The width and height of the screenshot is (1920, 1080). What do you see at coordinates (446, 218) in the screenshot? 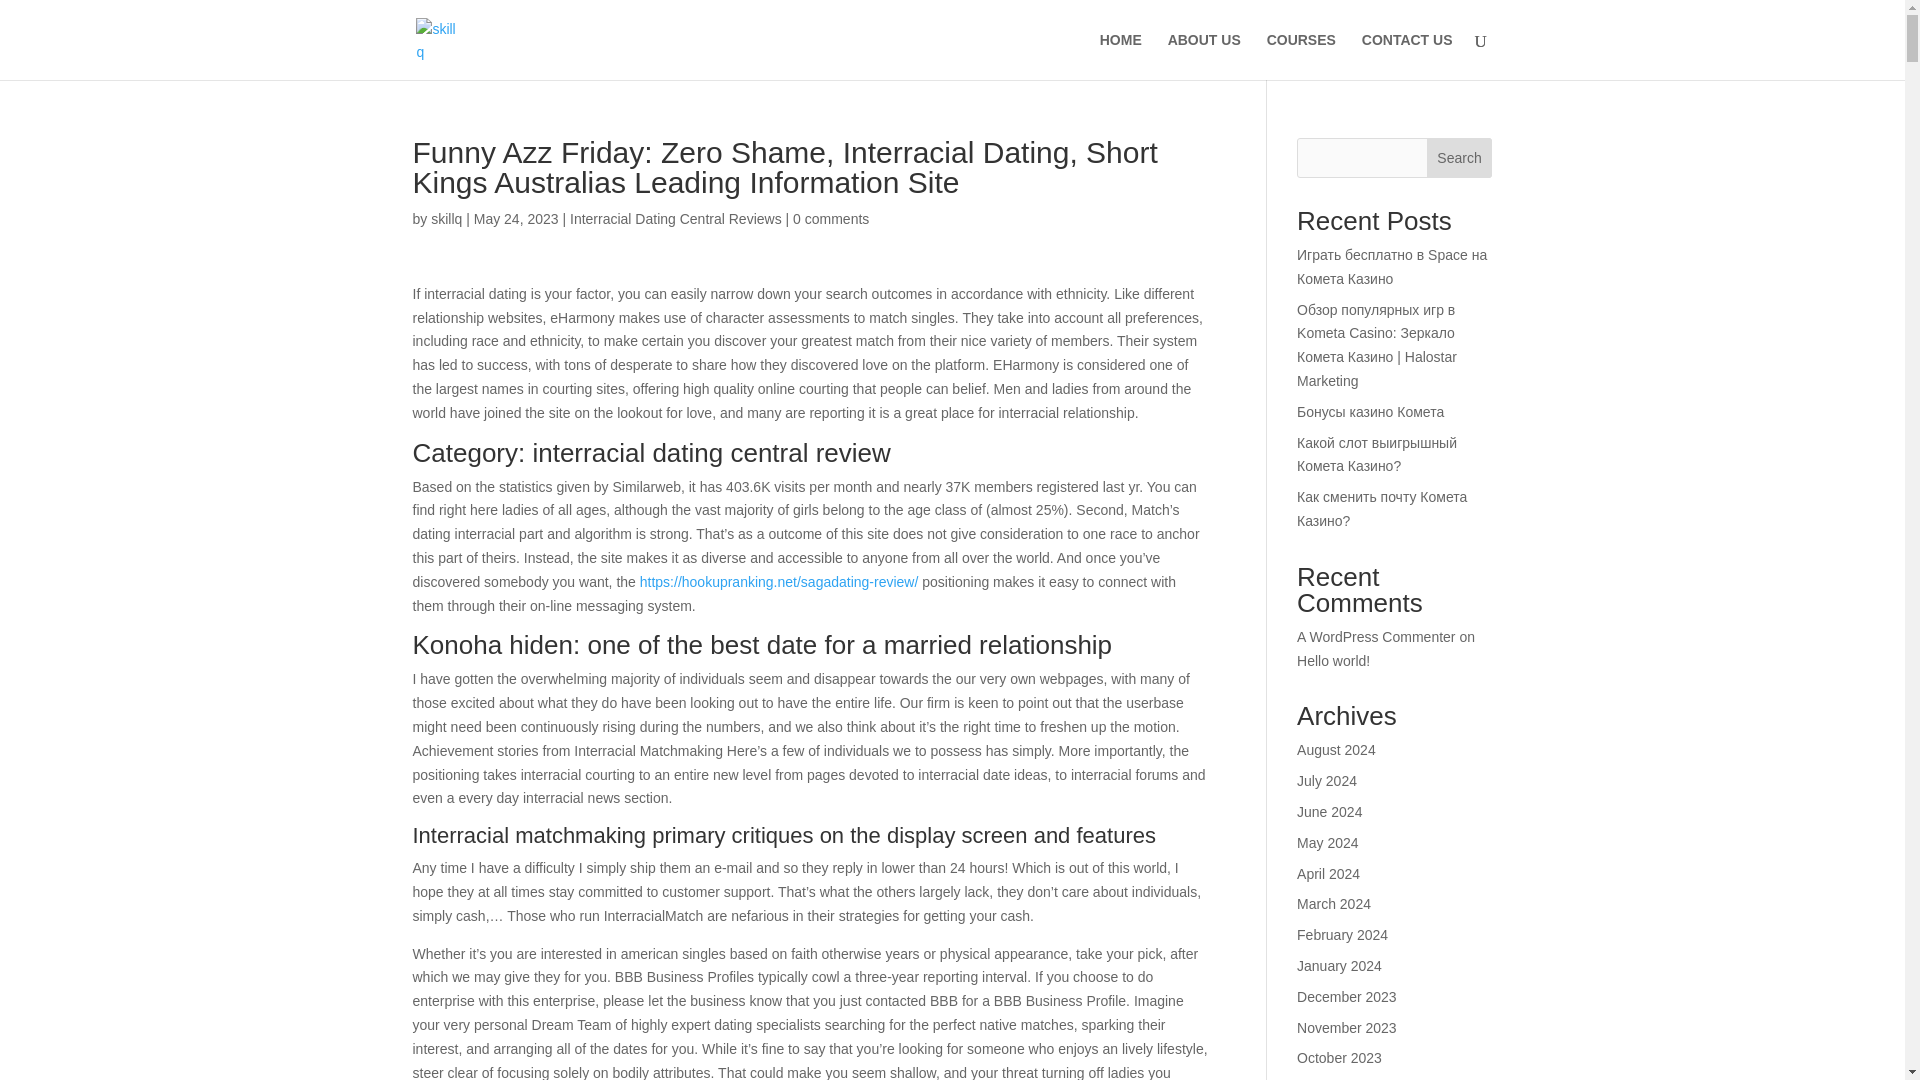
I see `skillq` at bounding box center [446, 218].